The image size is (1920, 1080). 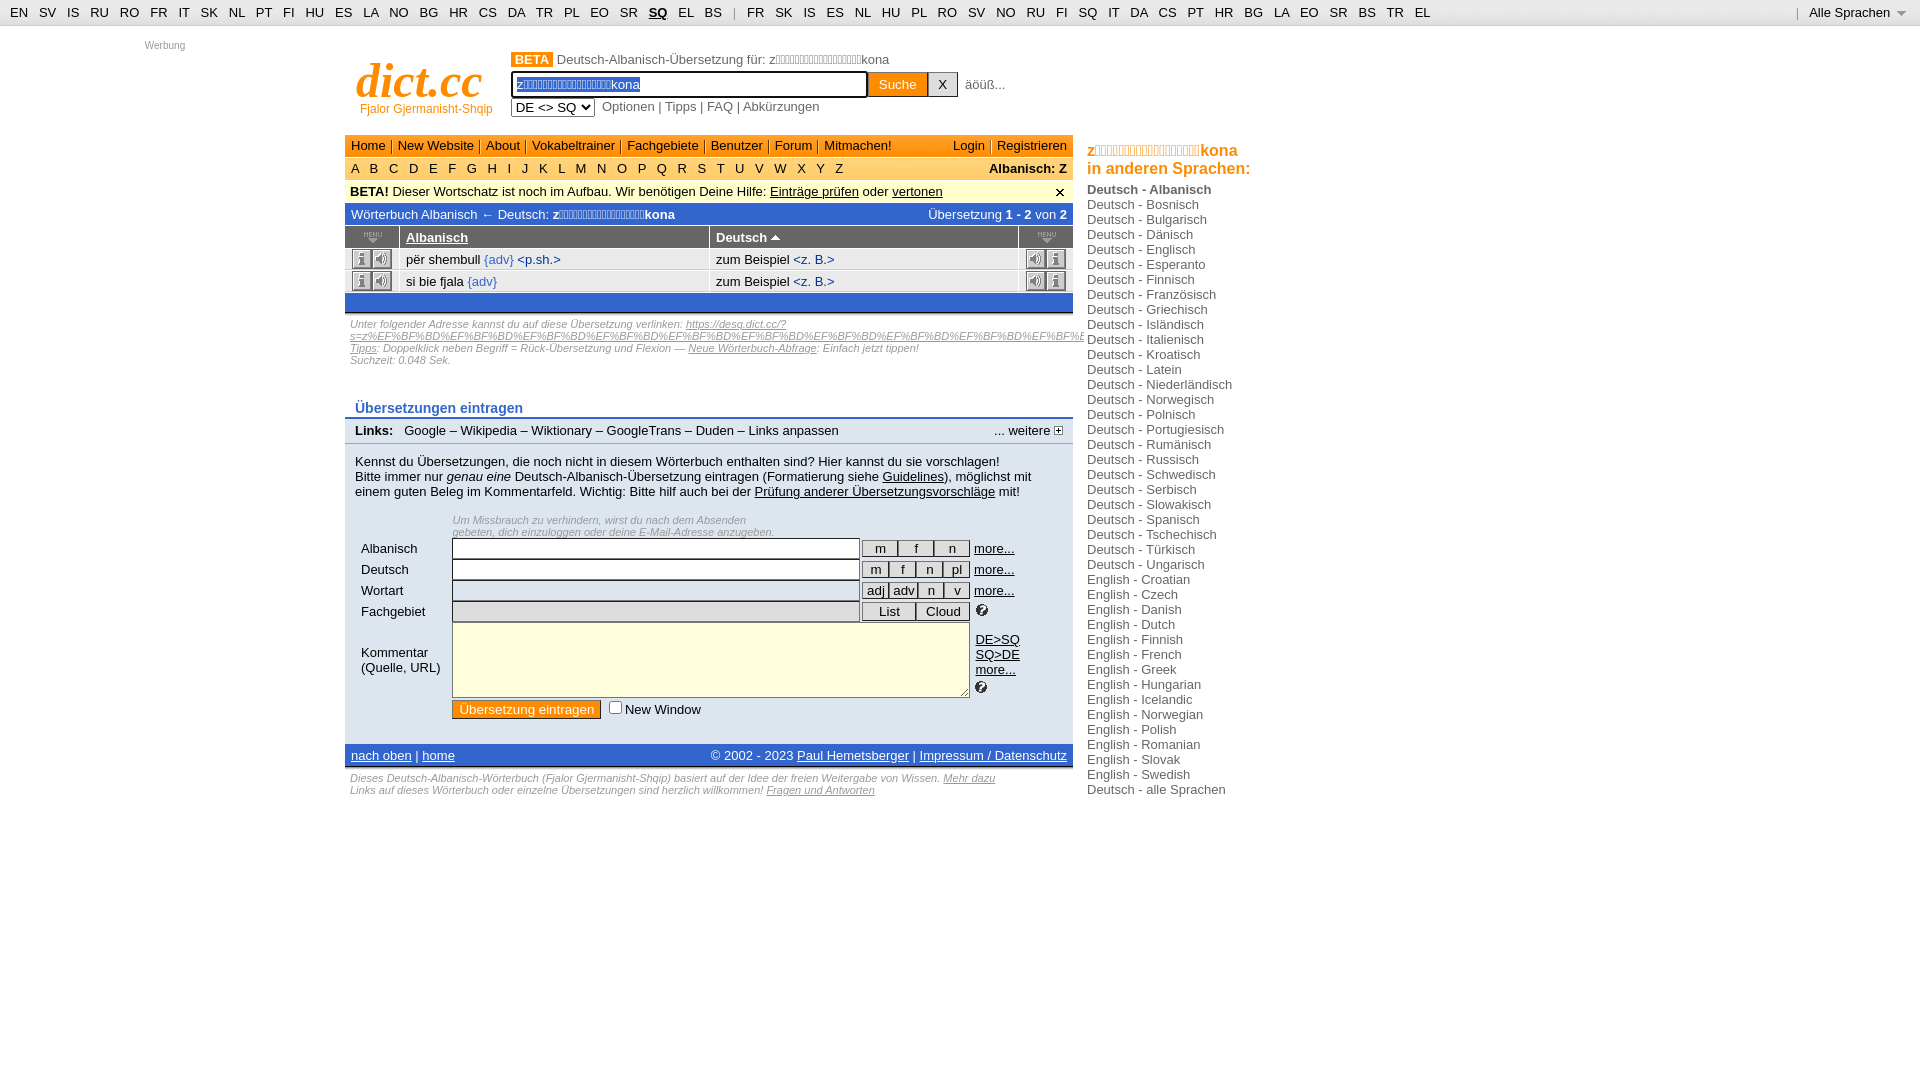 I want to click on BG, so click(x=430, y=12).